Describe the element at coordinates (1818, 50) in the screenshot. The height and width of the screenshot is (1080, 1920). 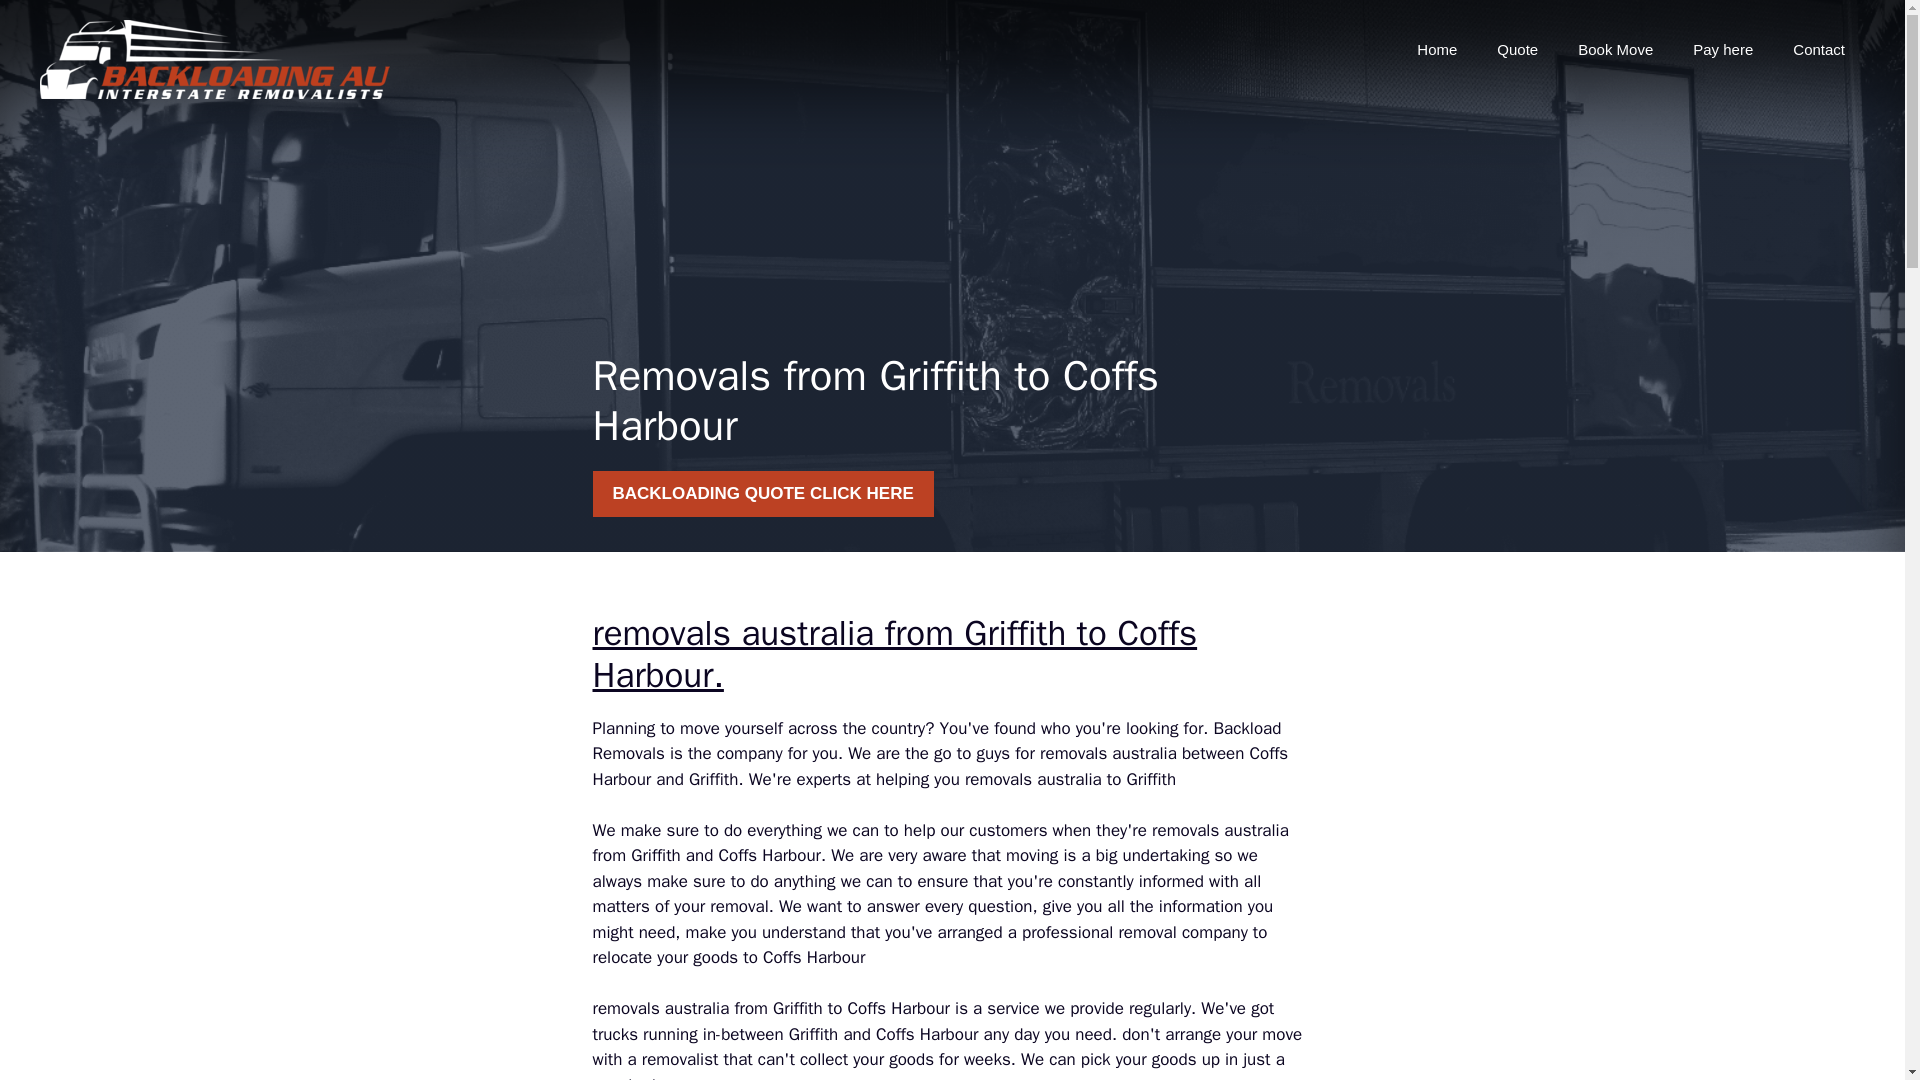
I see `Contact` at that location.